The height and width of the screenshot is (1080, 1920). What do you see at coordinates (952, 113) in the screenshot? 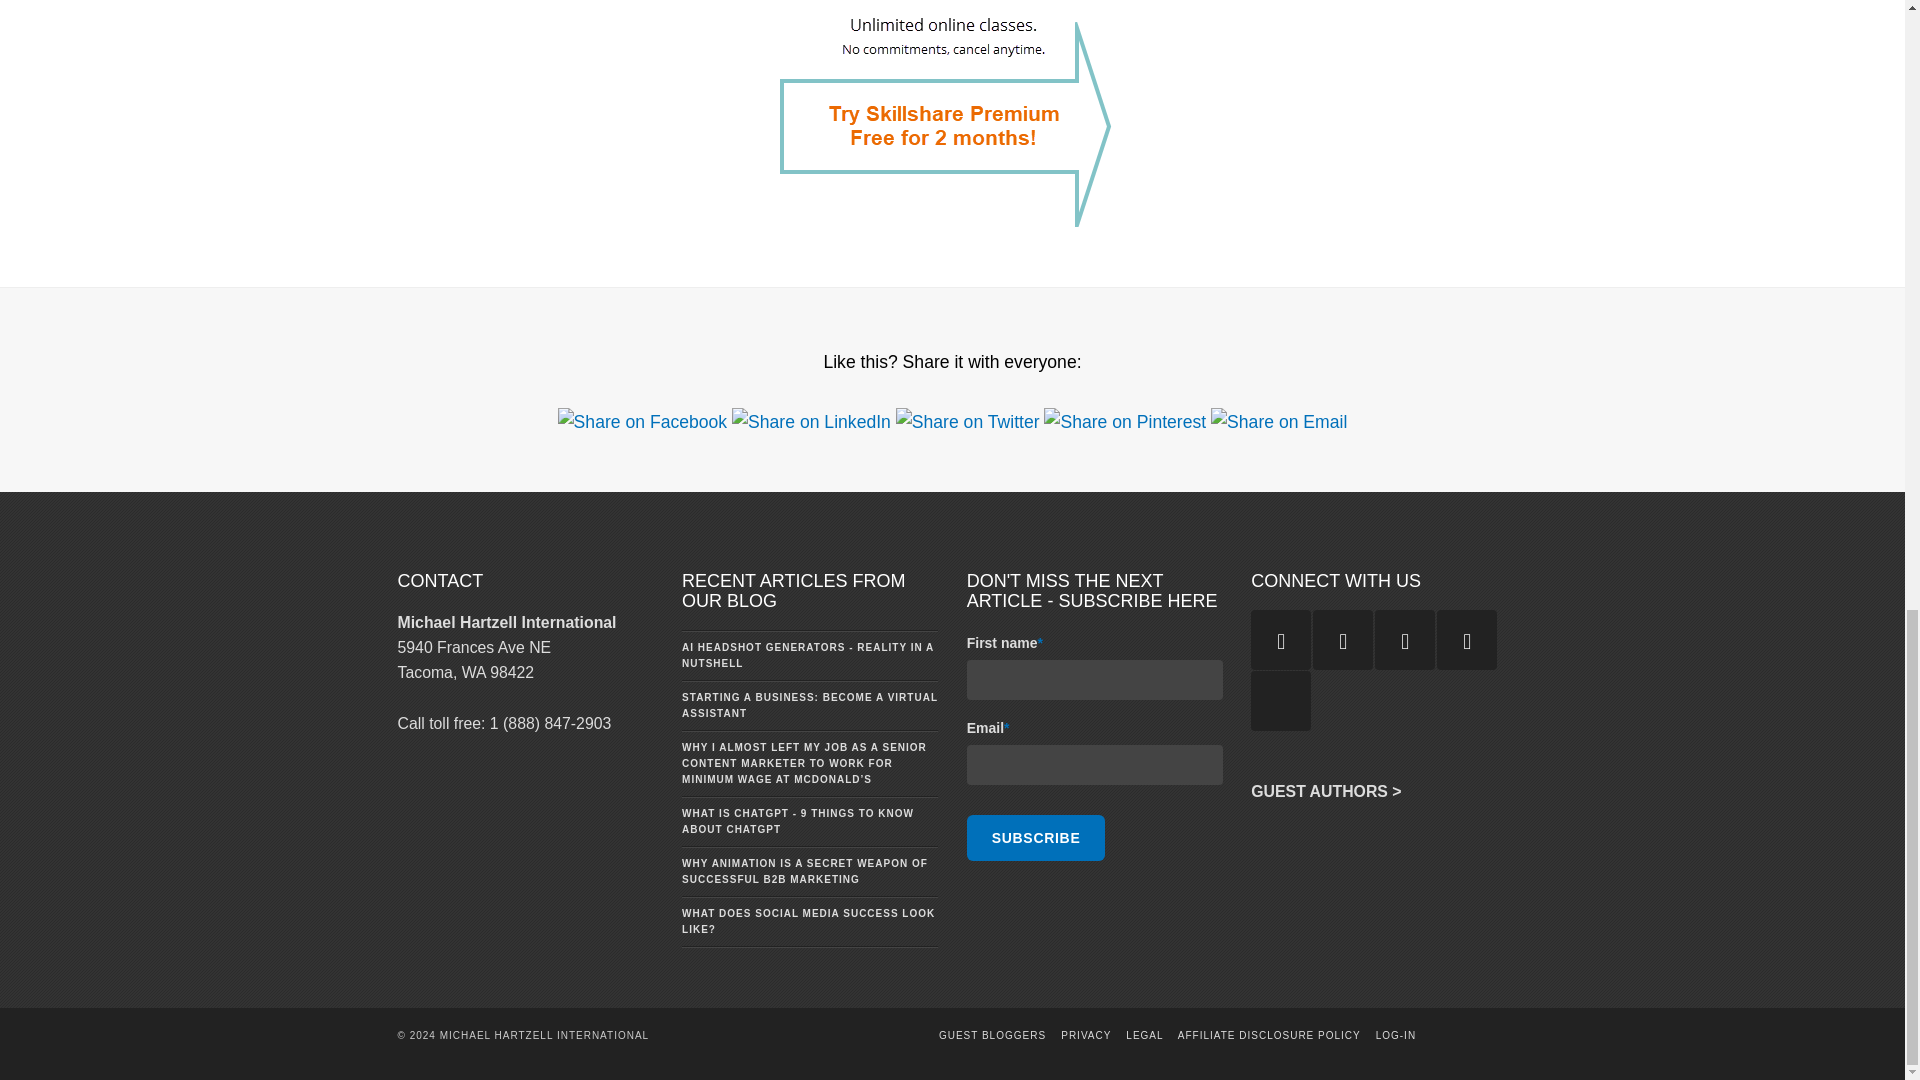
I see `skillshare-learn-more-2.png` at bounding box center [952, 113].